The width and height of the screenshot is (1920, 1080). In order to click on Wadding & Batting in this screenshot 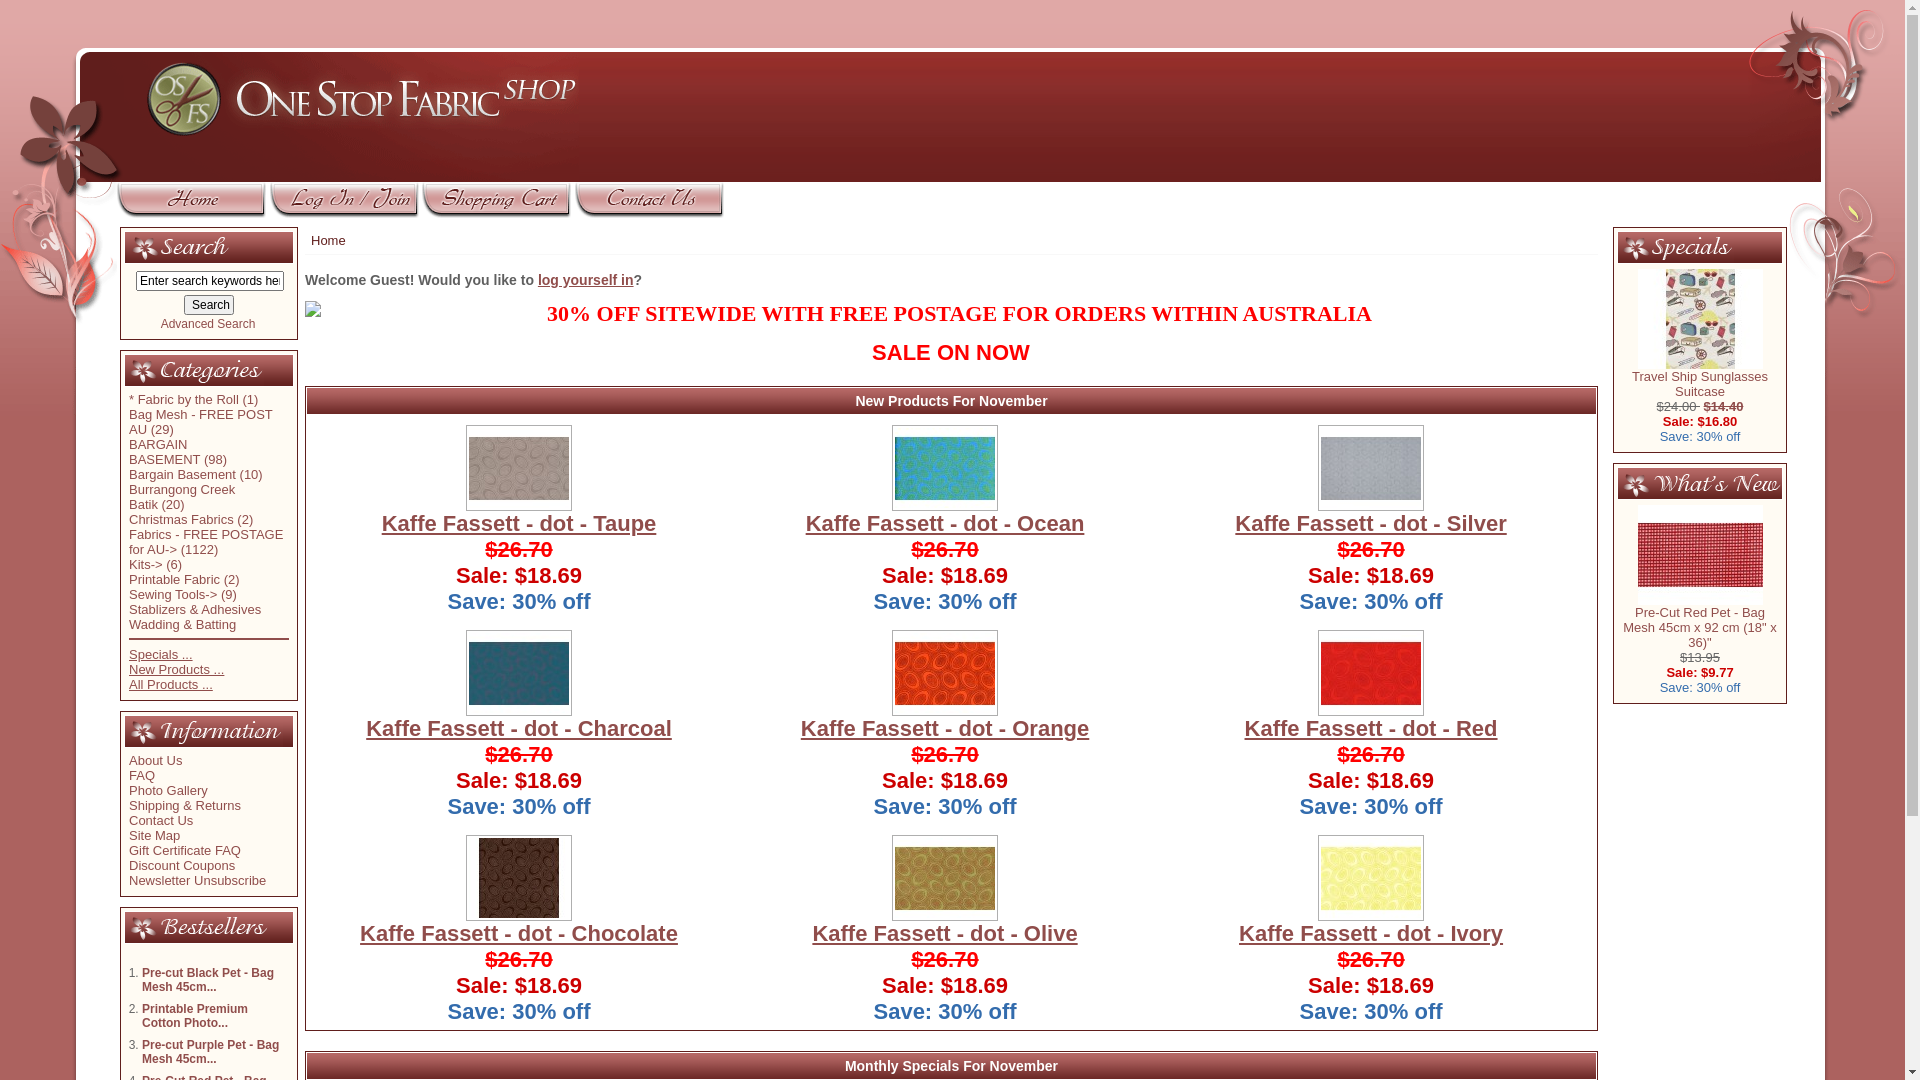, I will do `click(182, 624)`.